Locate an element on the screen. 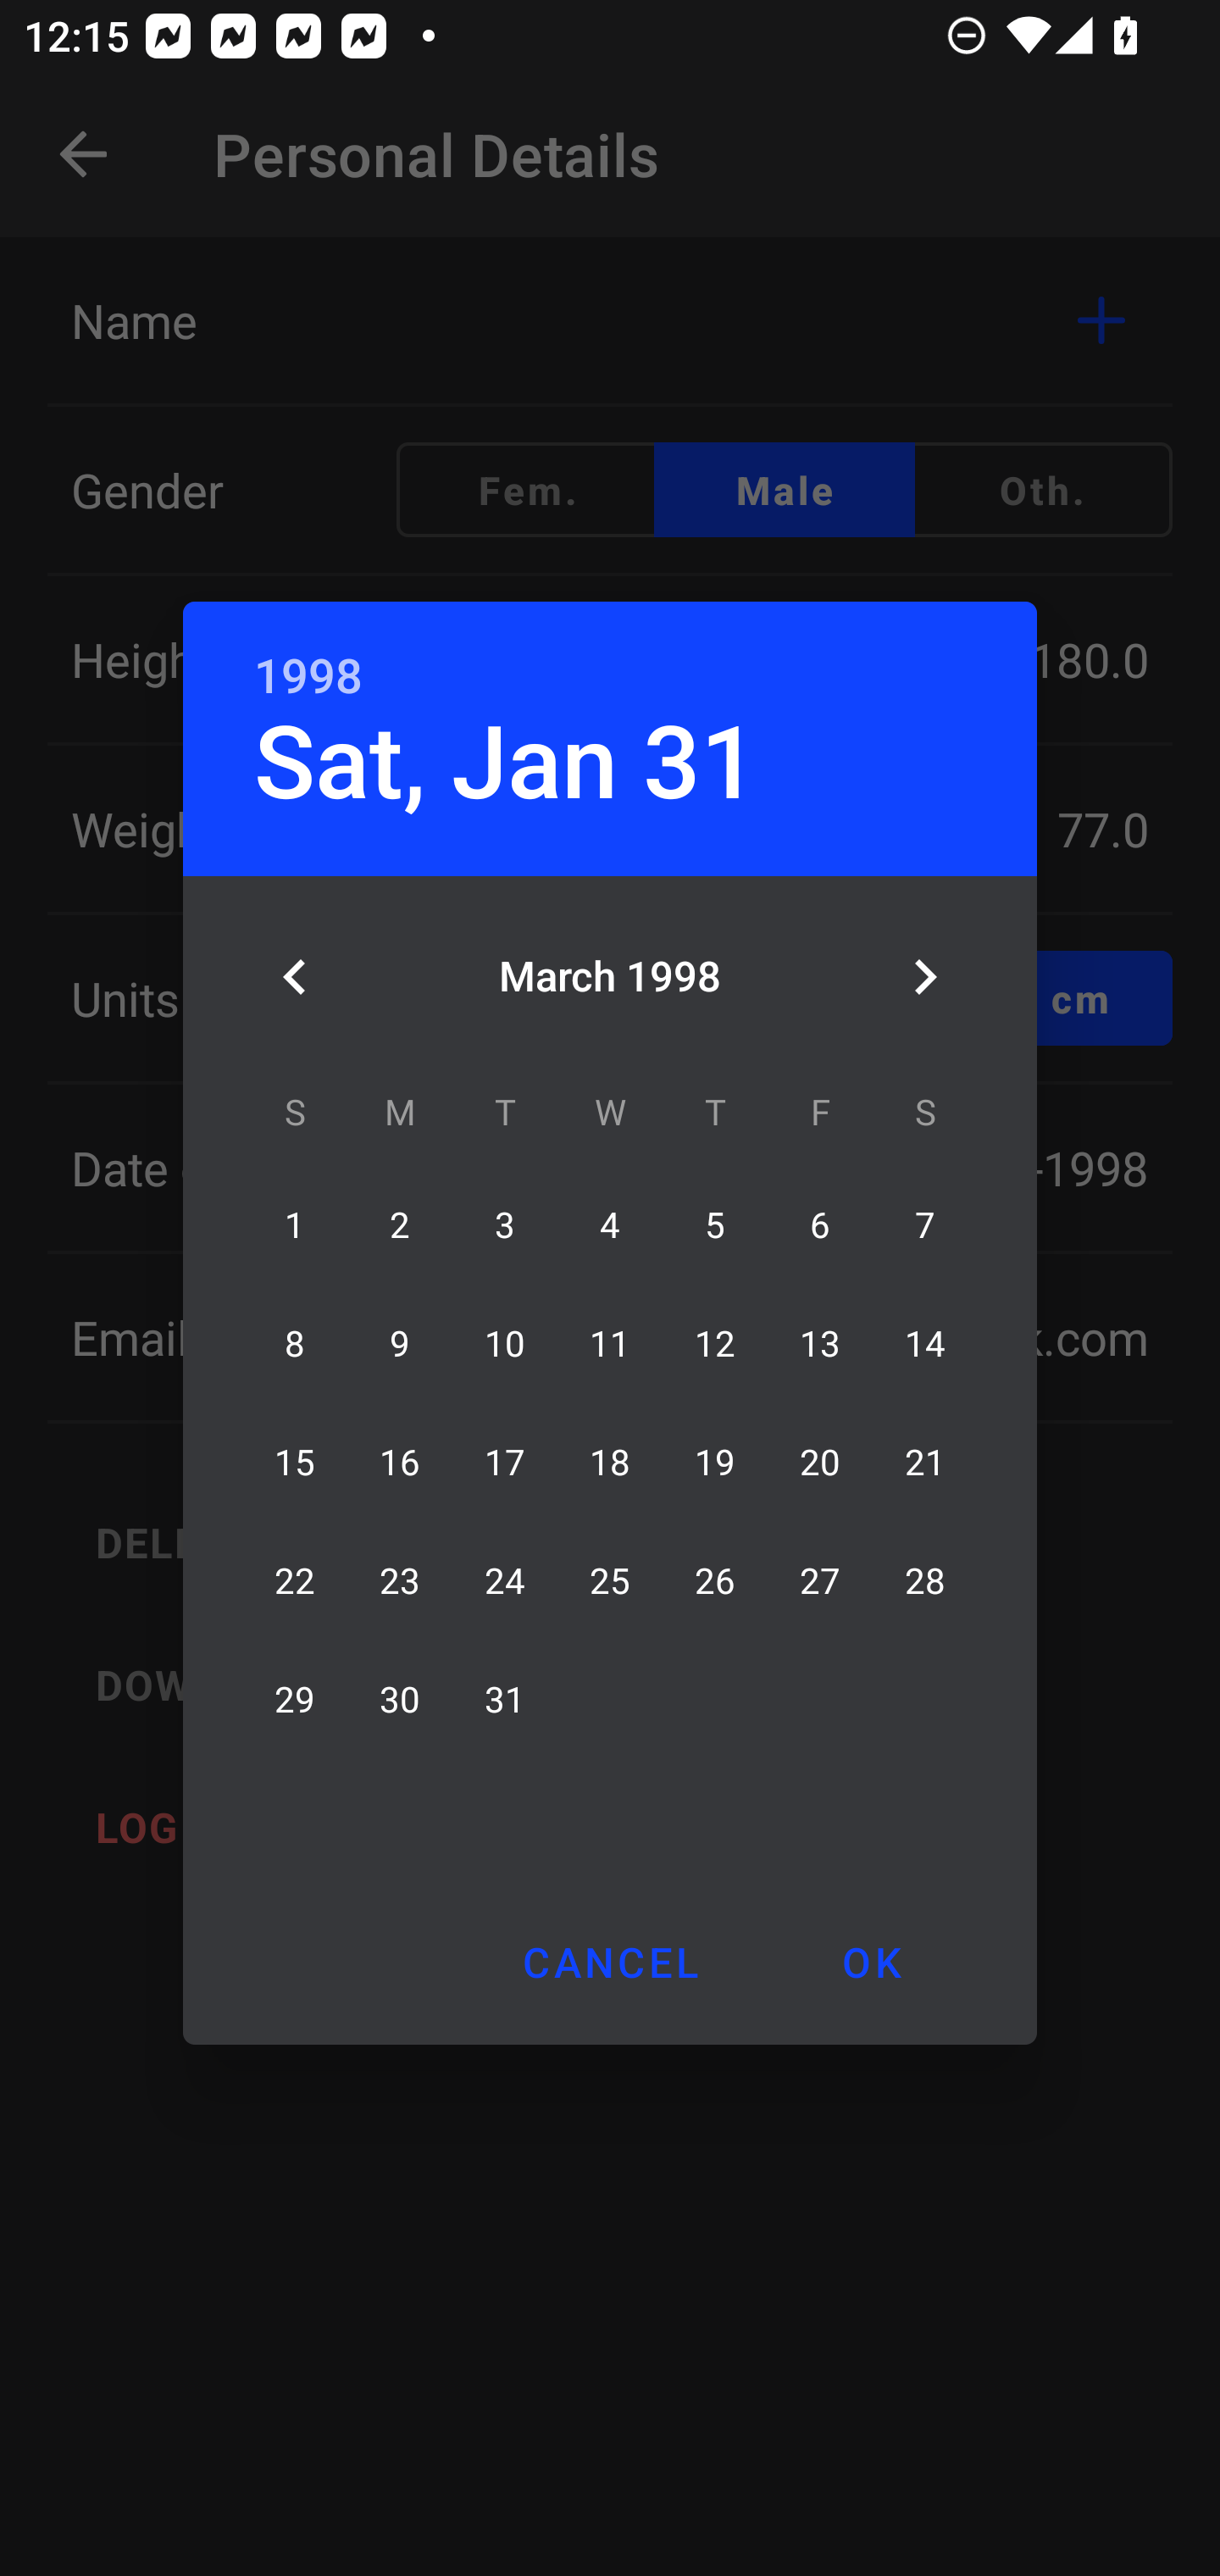 The image size is (1220, 2576). Sat, Jan 31 is located at coordinates (506, 763).